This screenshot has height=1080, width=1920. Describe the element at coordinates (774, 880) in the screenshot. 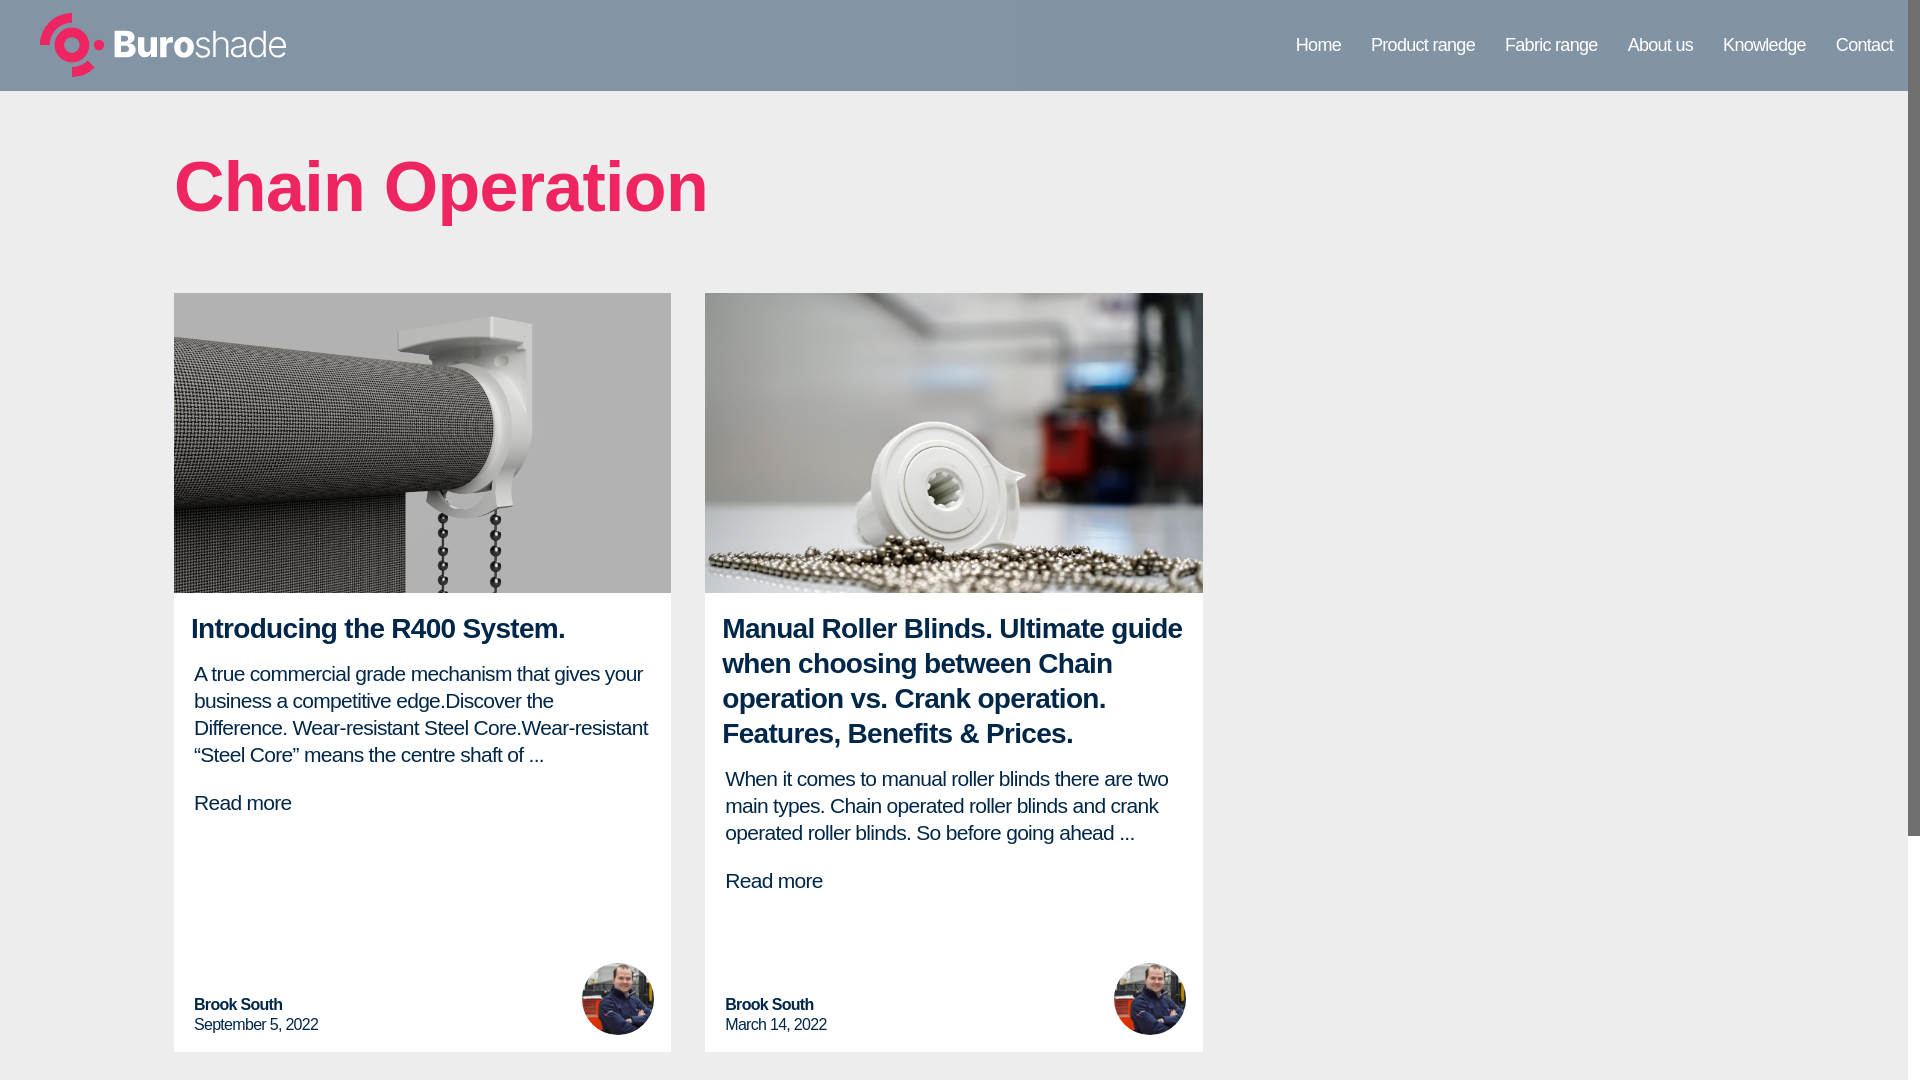

I see `Read more` at that location.